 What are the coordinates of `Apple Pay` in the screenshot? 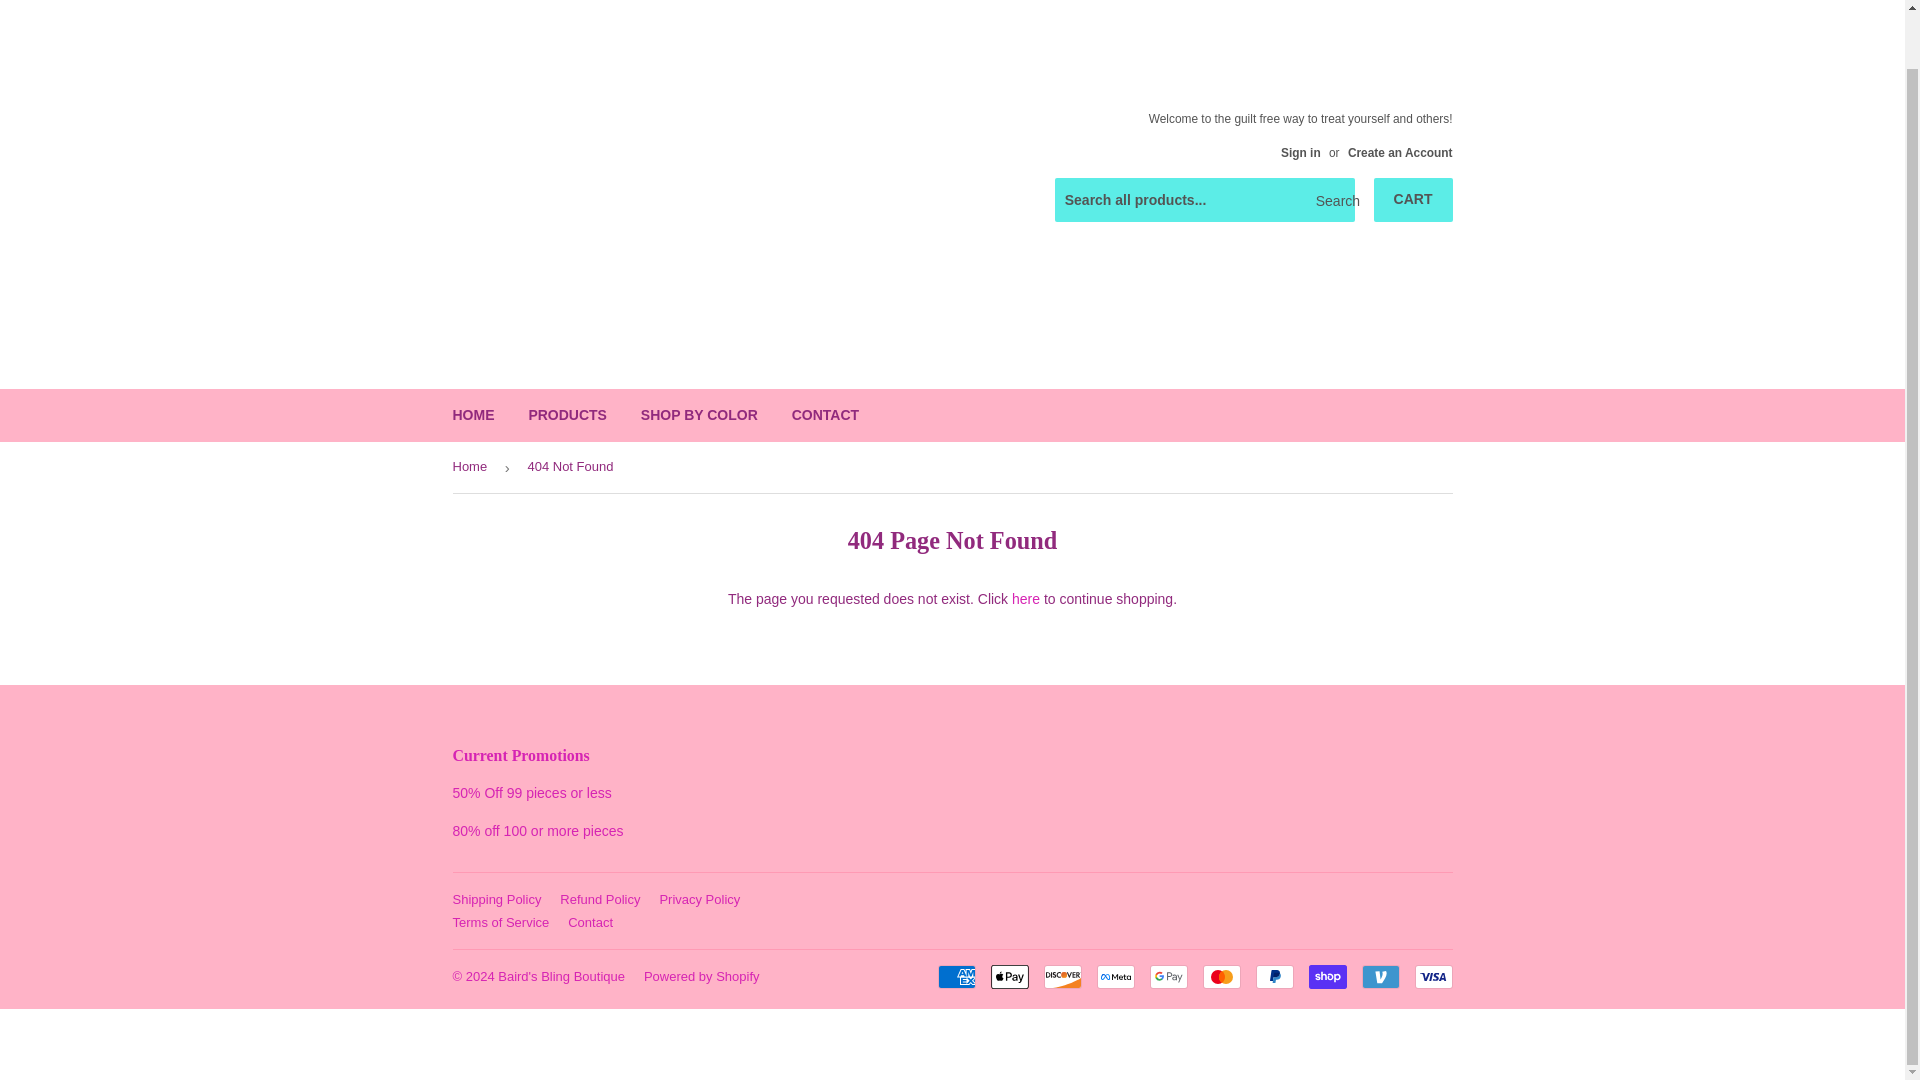 It's located at (1008, 977).